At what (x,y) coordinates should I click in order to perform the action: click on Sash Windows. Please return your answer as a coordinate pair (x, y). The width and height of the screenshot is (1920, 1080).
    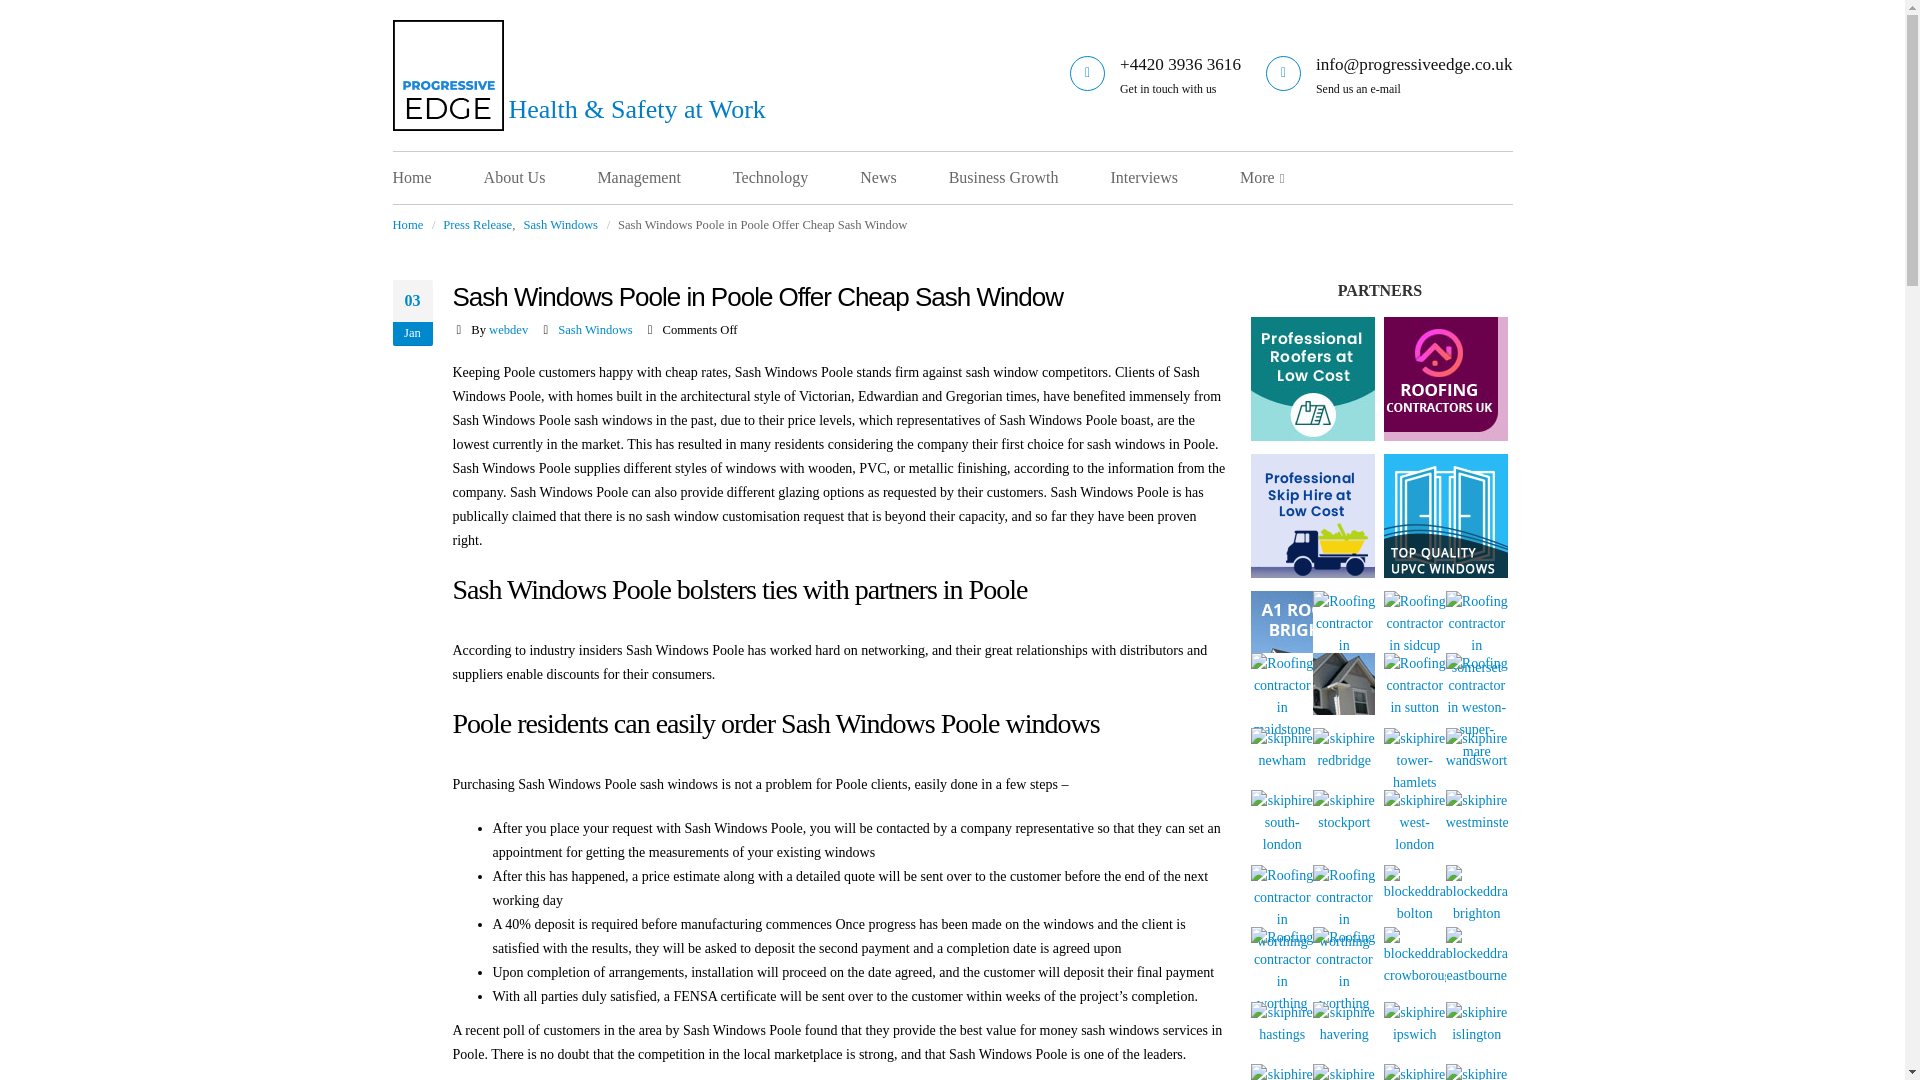
    Looking at the image, I should click on (560, 224).